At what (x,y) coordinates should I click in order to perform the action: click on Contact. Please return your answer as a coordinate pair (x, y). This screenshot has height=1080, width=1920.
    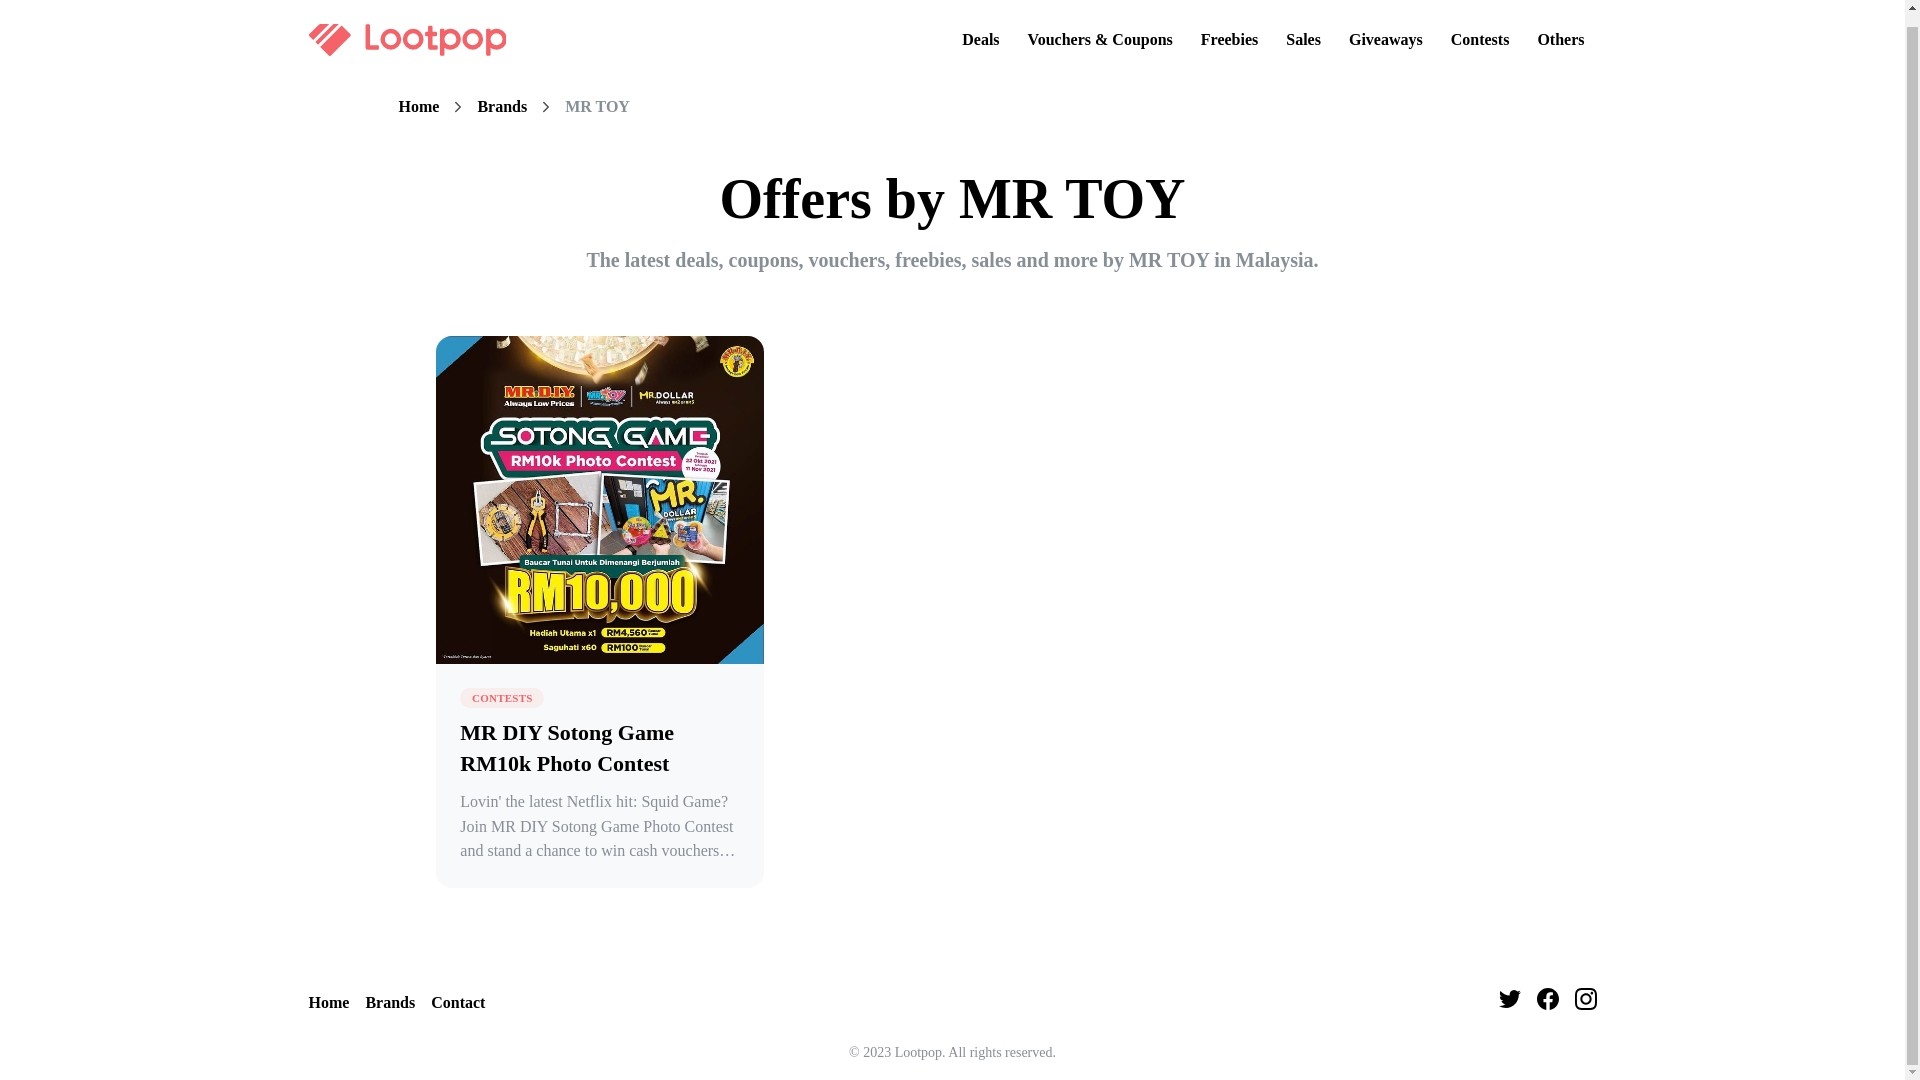
    Looking at the image, I should click on (458, 1004).